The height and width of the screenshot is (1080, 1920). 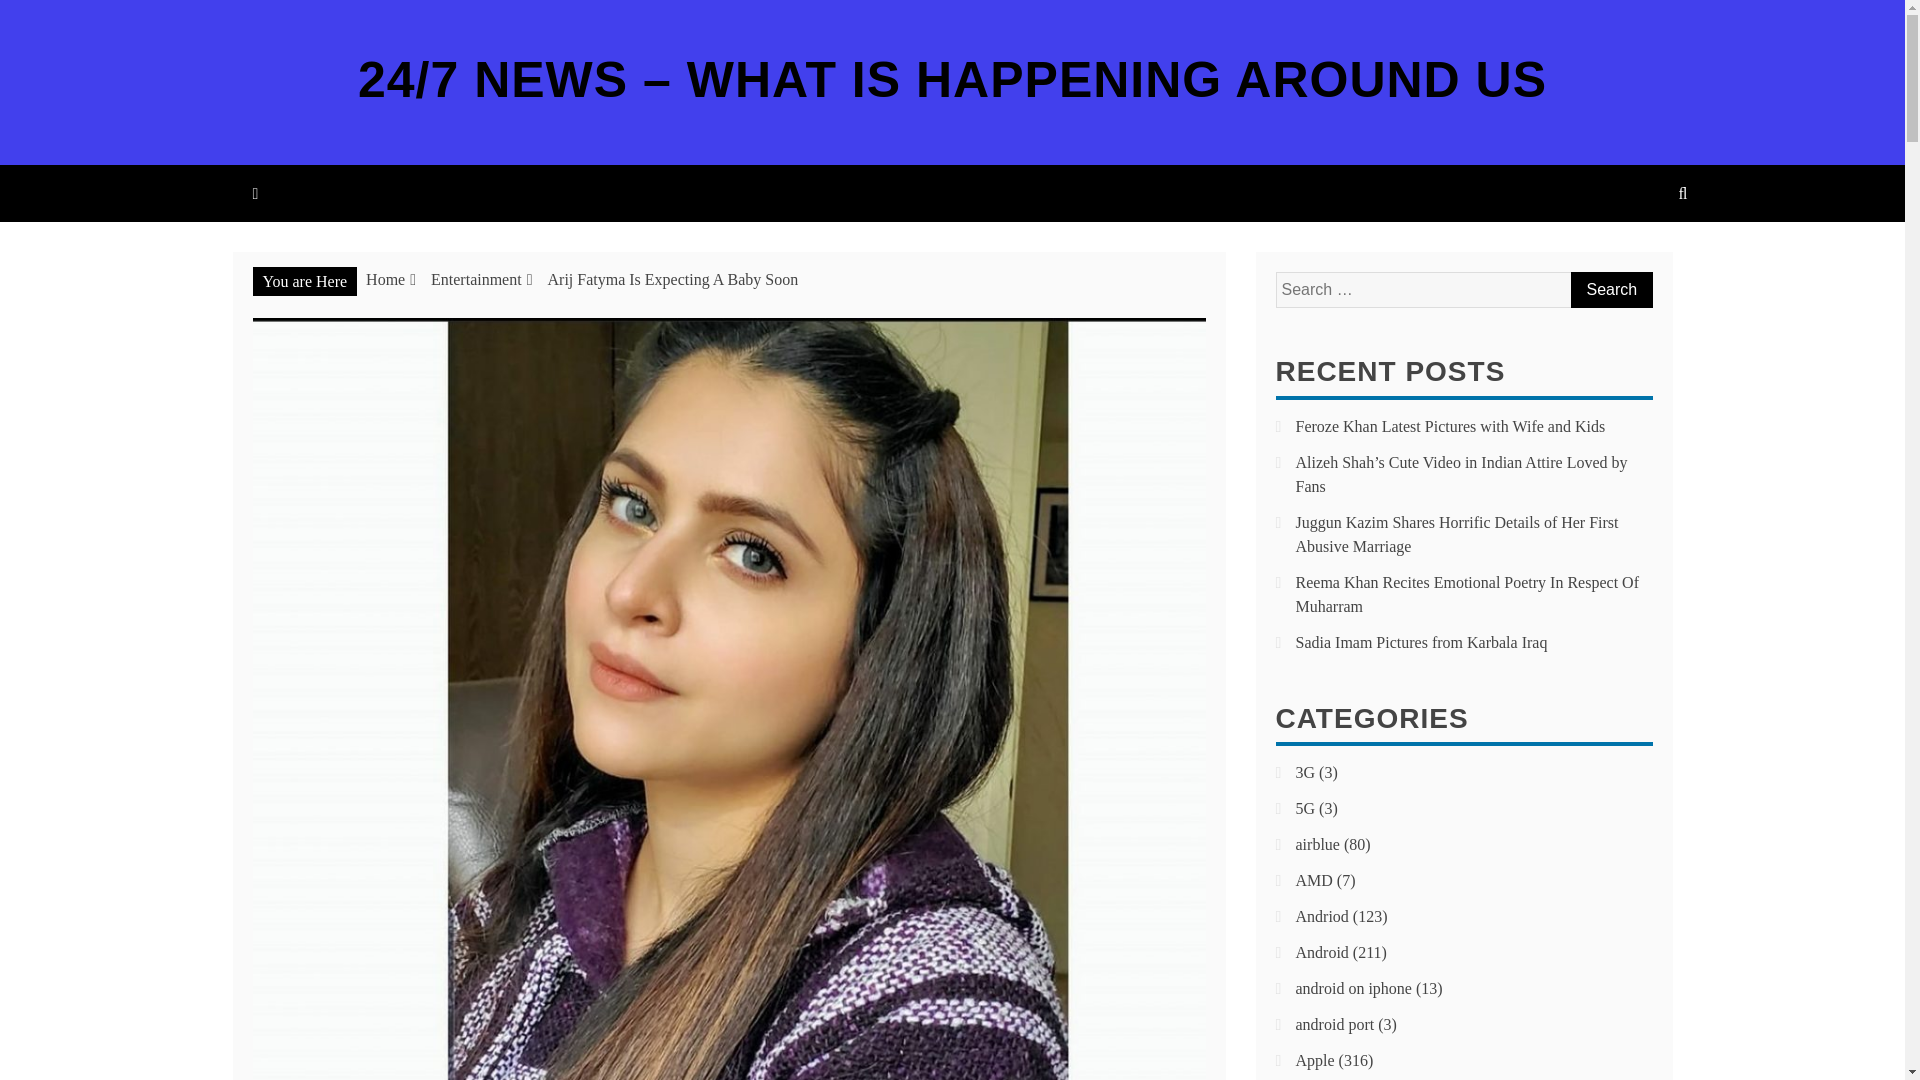 What do you see at coordinates (1306, 772) in the screenshot?
I see `3G` at bounding box center [1306, 772].